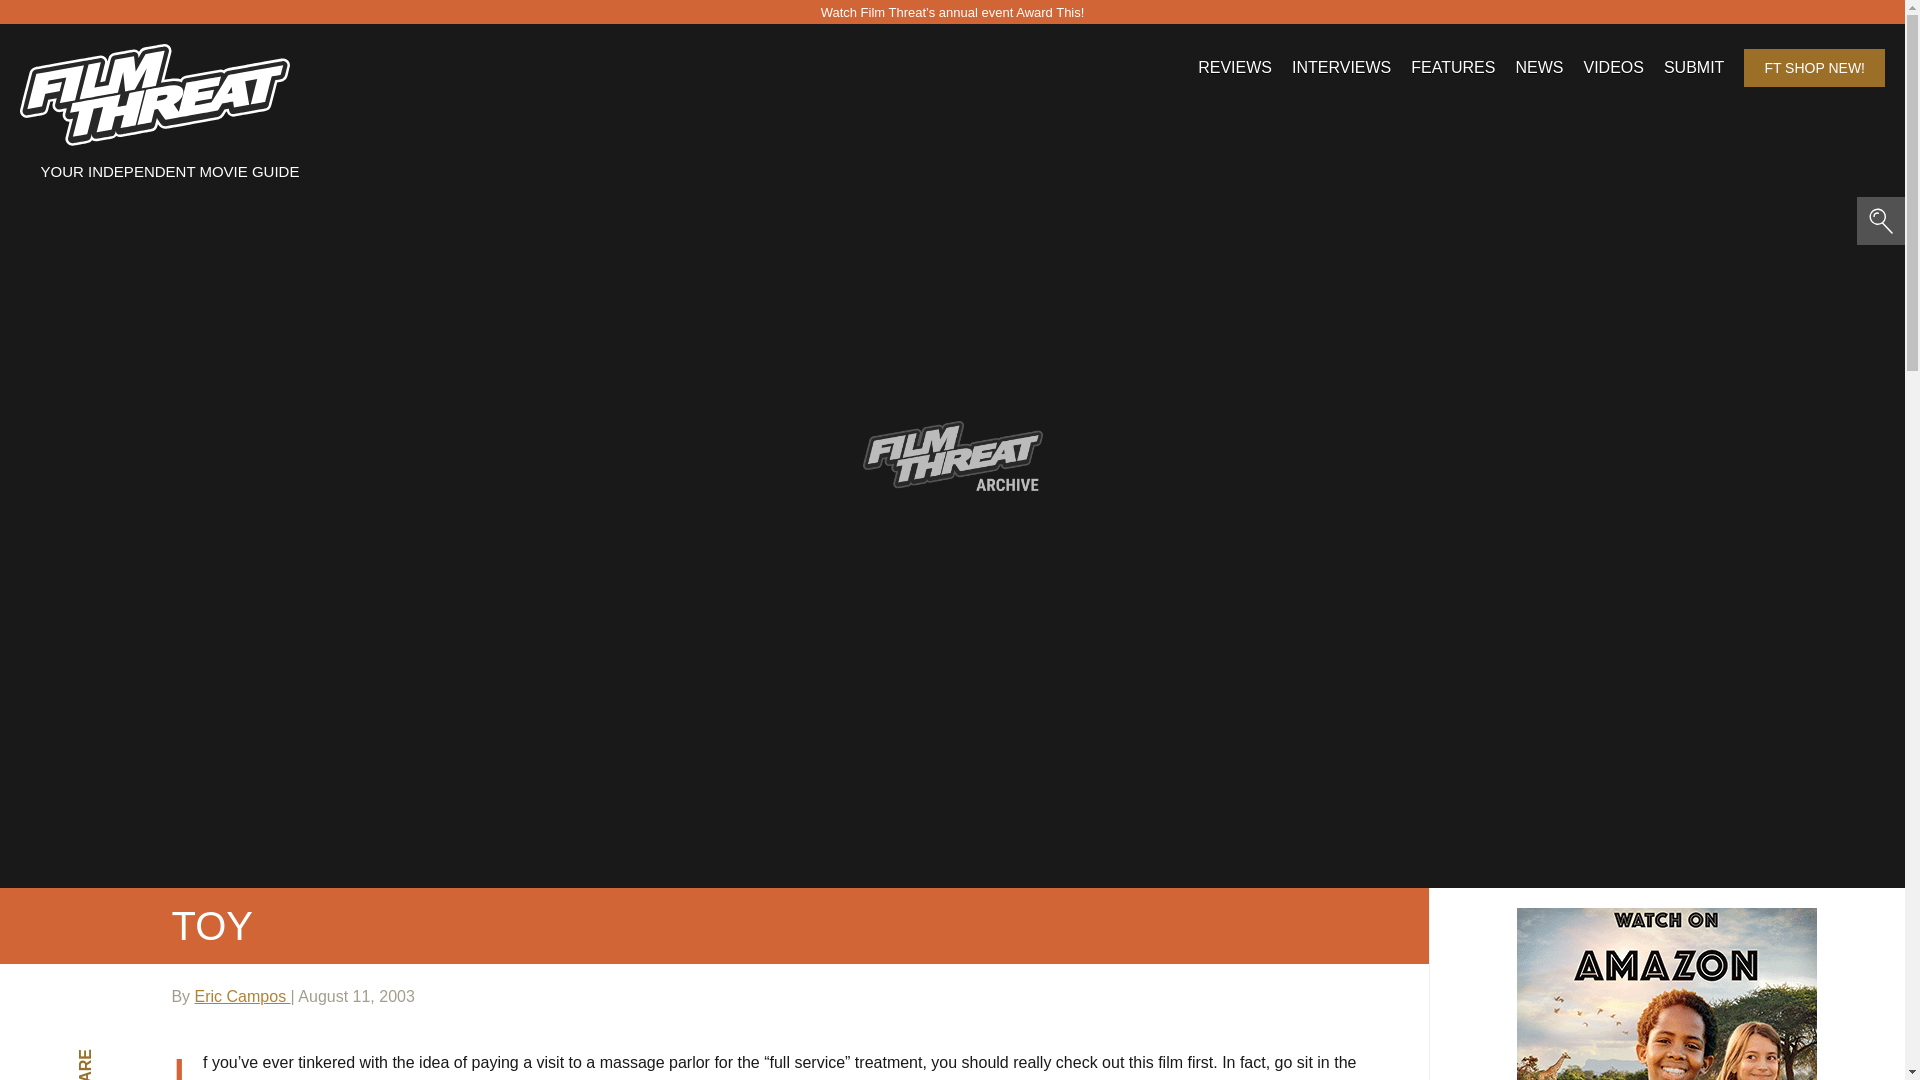 This screenshot has height=1080, width=1920. Describe the element at coordinates (202, 32) in the screenshot. I see `Search` at that location.